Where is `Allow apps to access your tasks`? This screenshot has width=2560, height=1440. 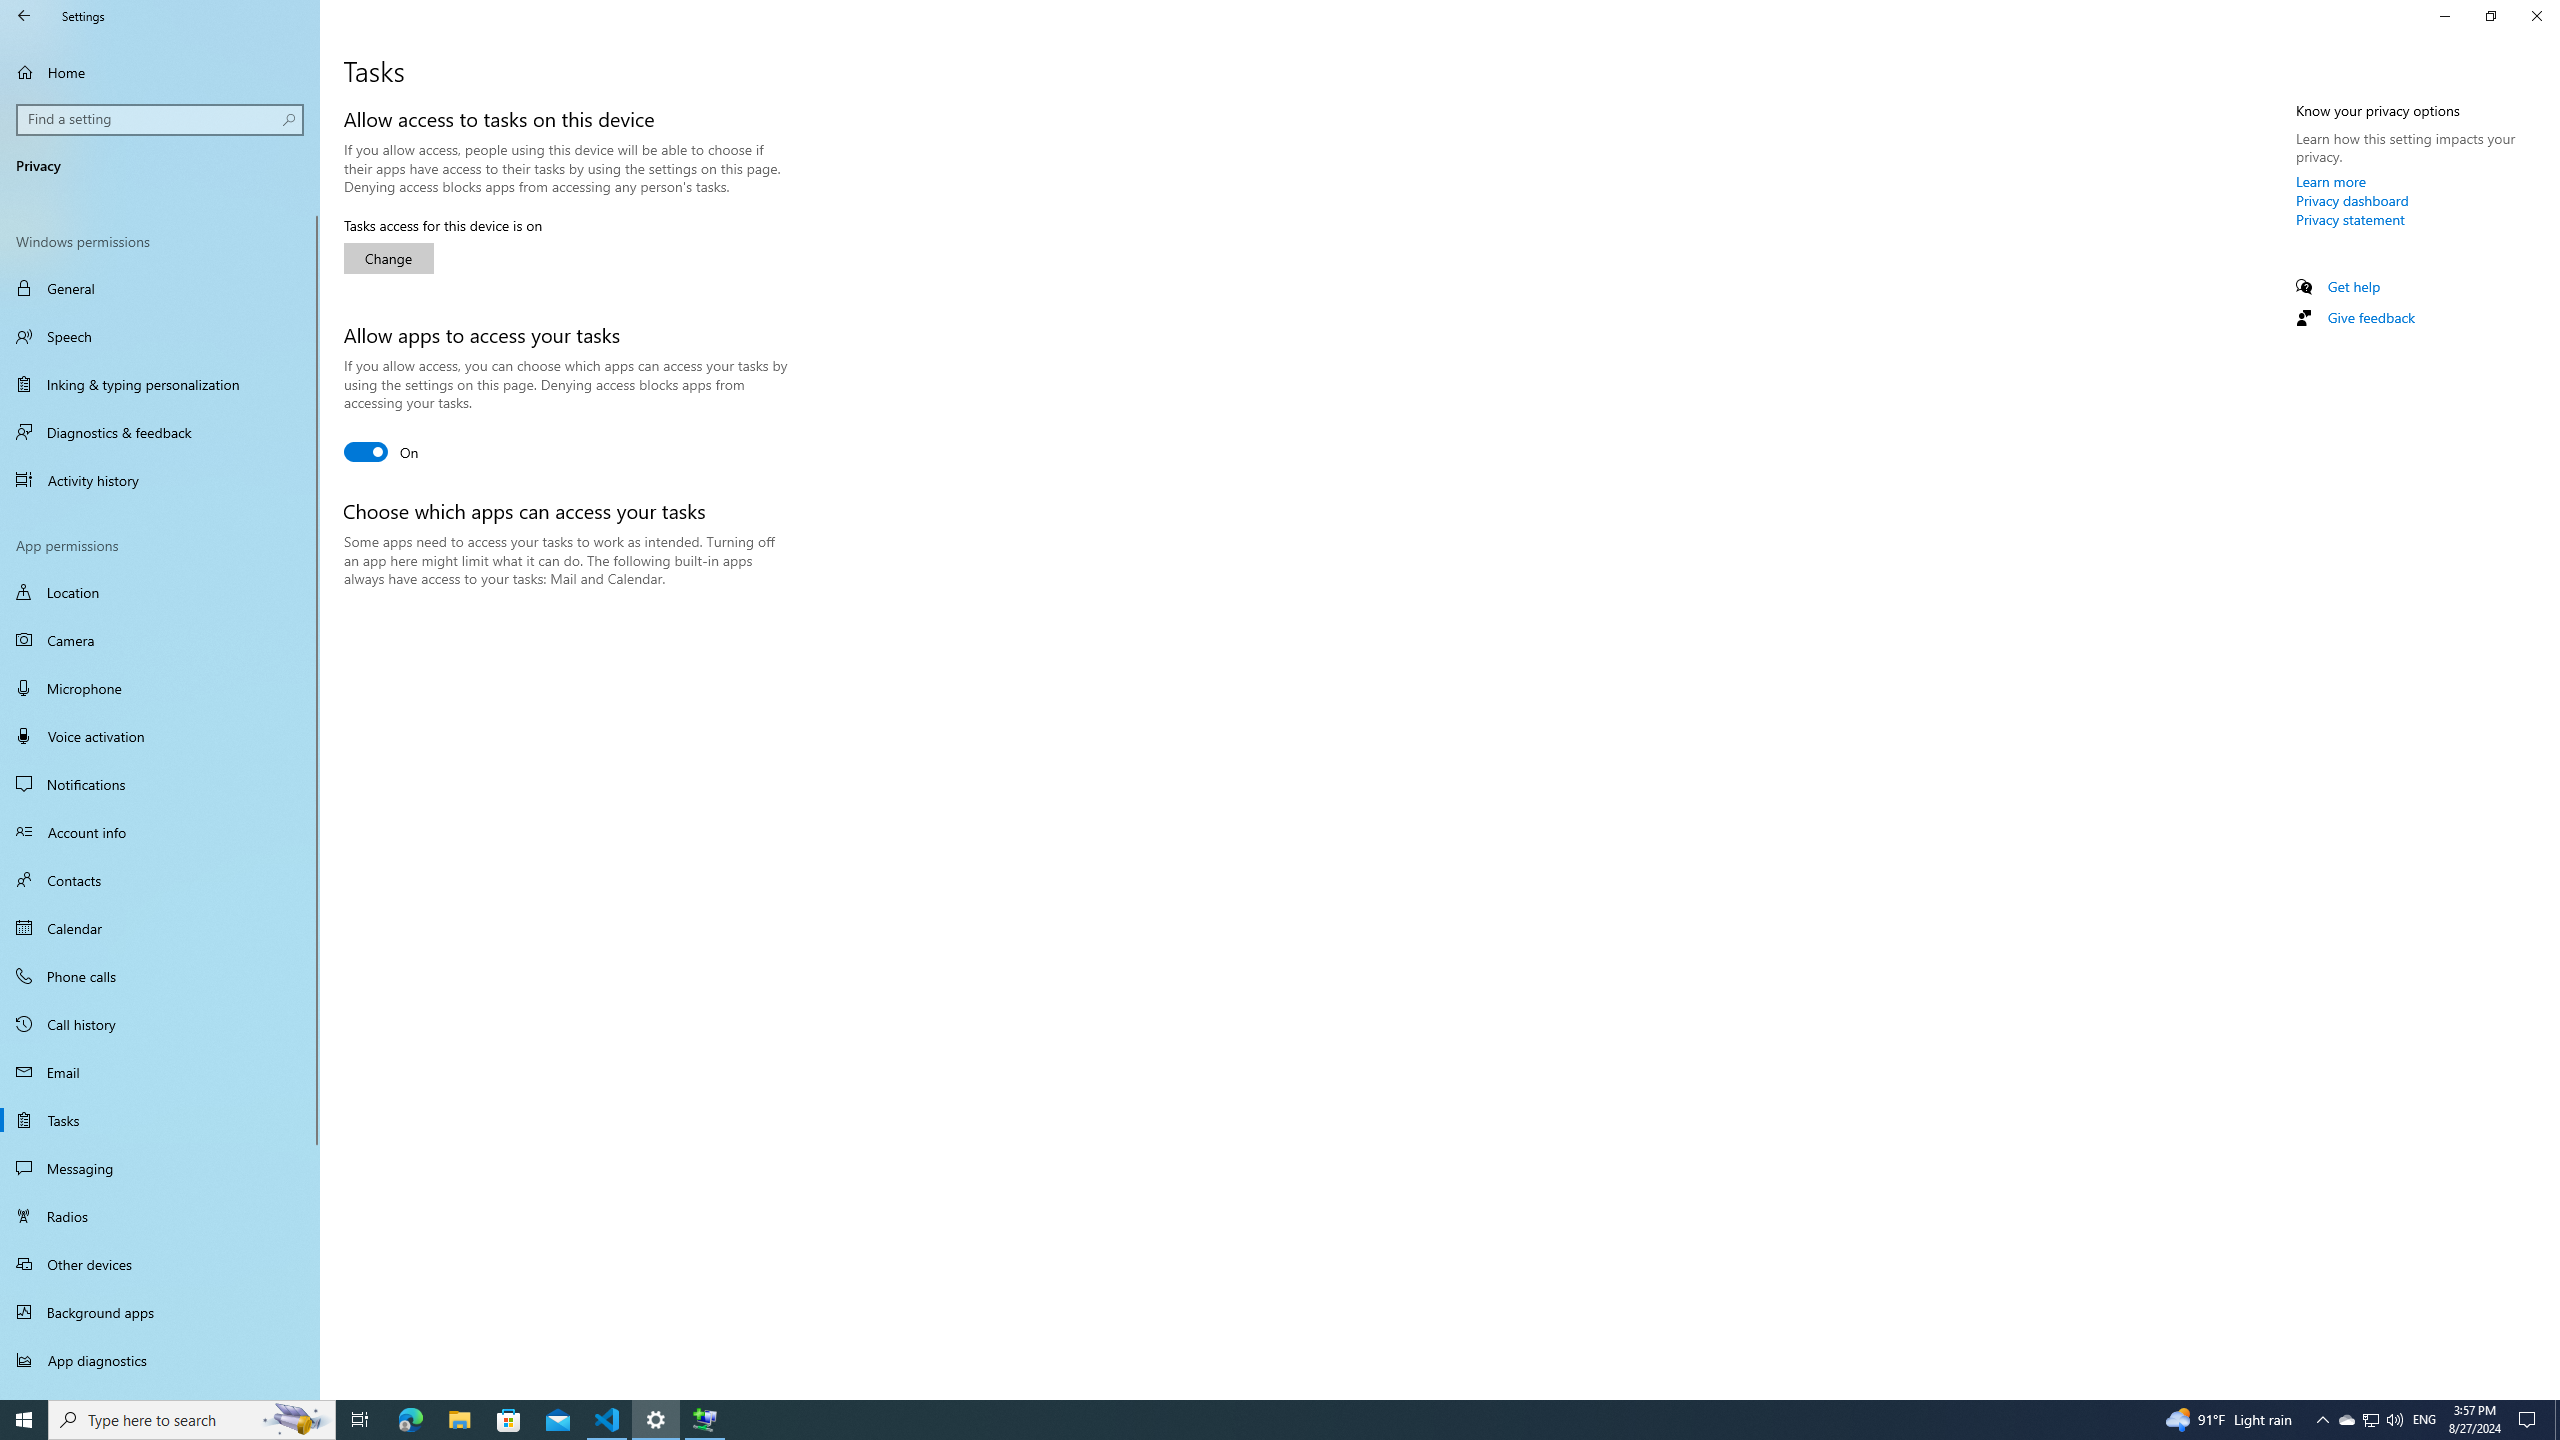
Allow apps to access your tasks is located at coordinates (381, 452).